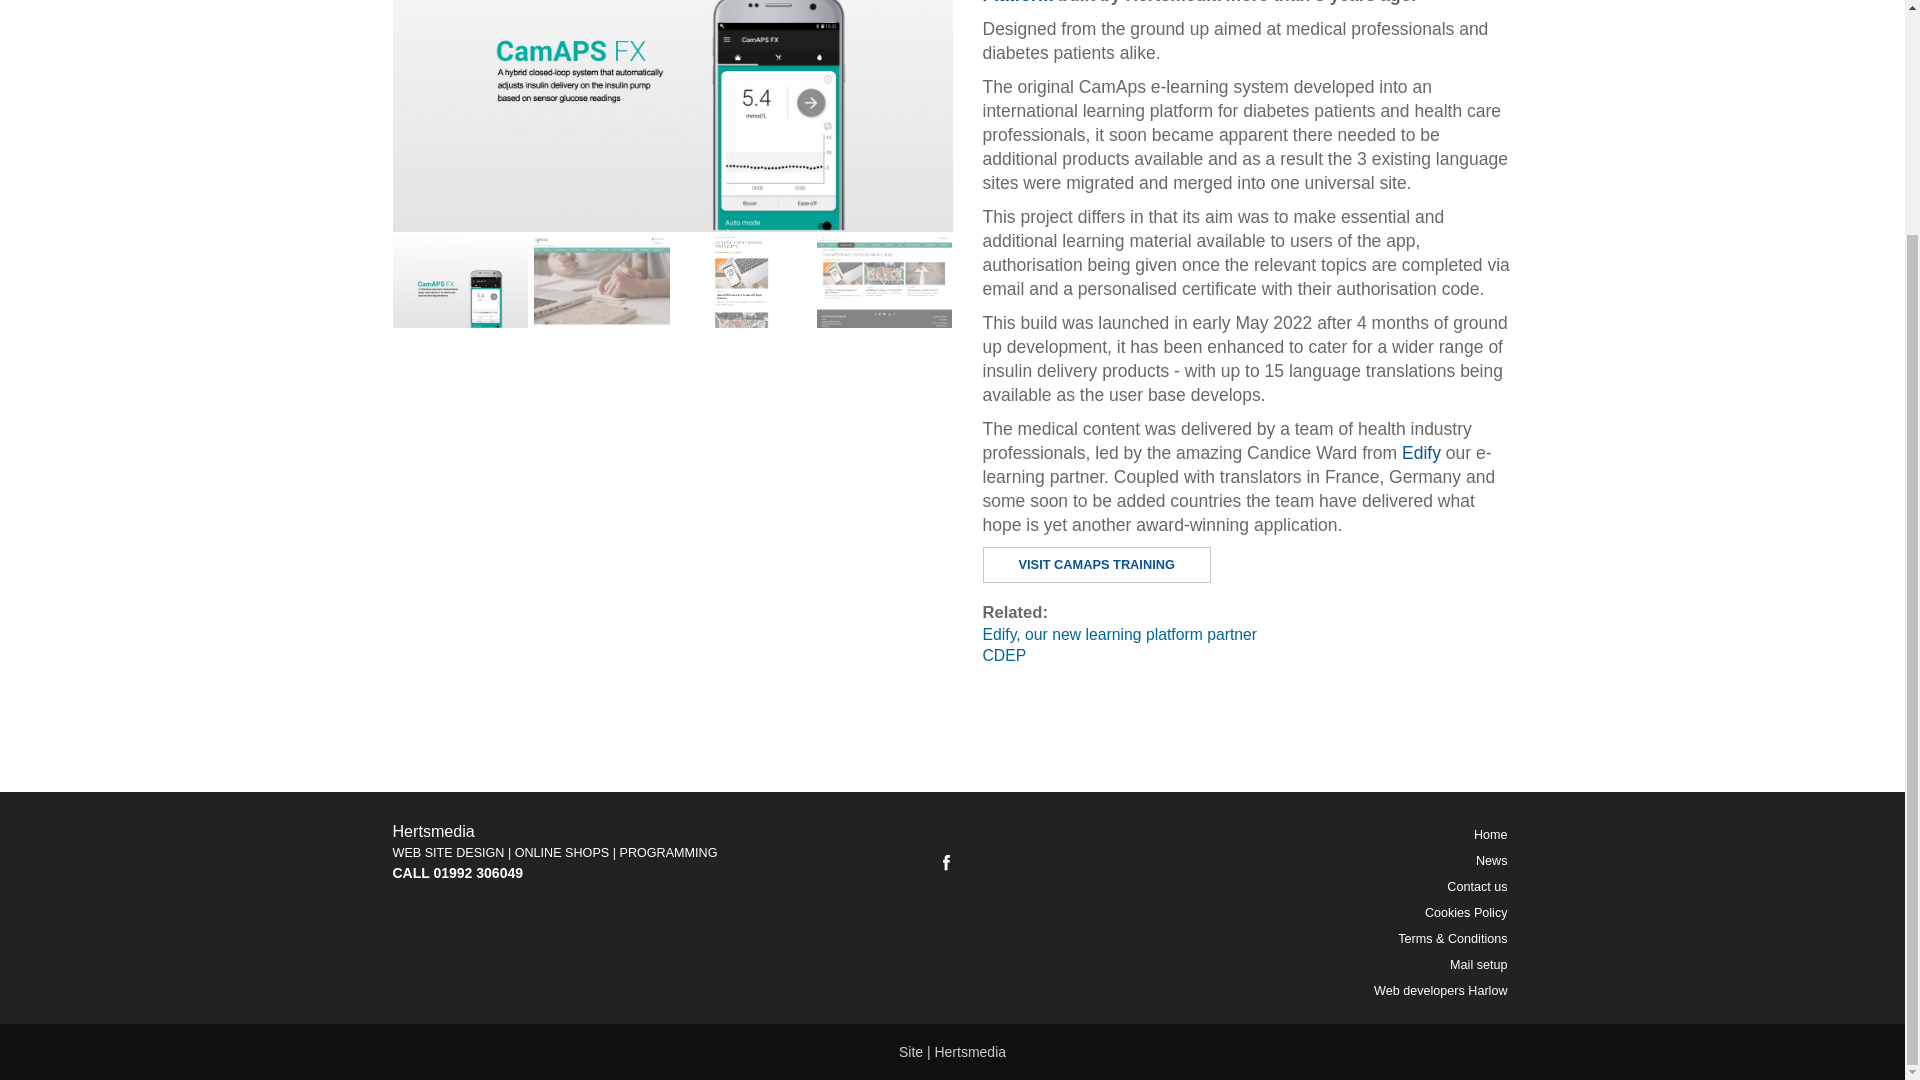  What do you see at coordinates (1327, 912) in the screenshot?
I see `Cookies Policy` at bounding box center [1327, 912].